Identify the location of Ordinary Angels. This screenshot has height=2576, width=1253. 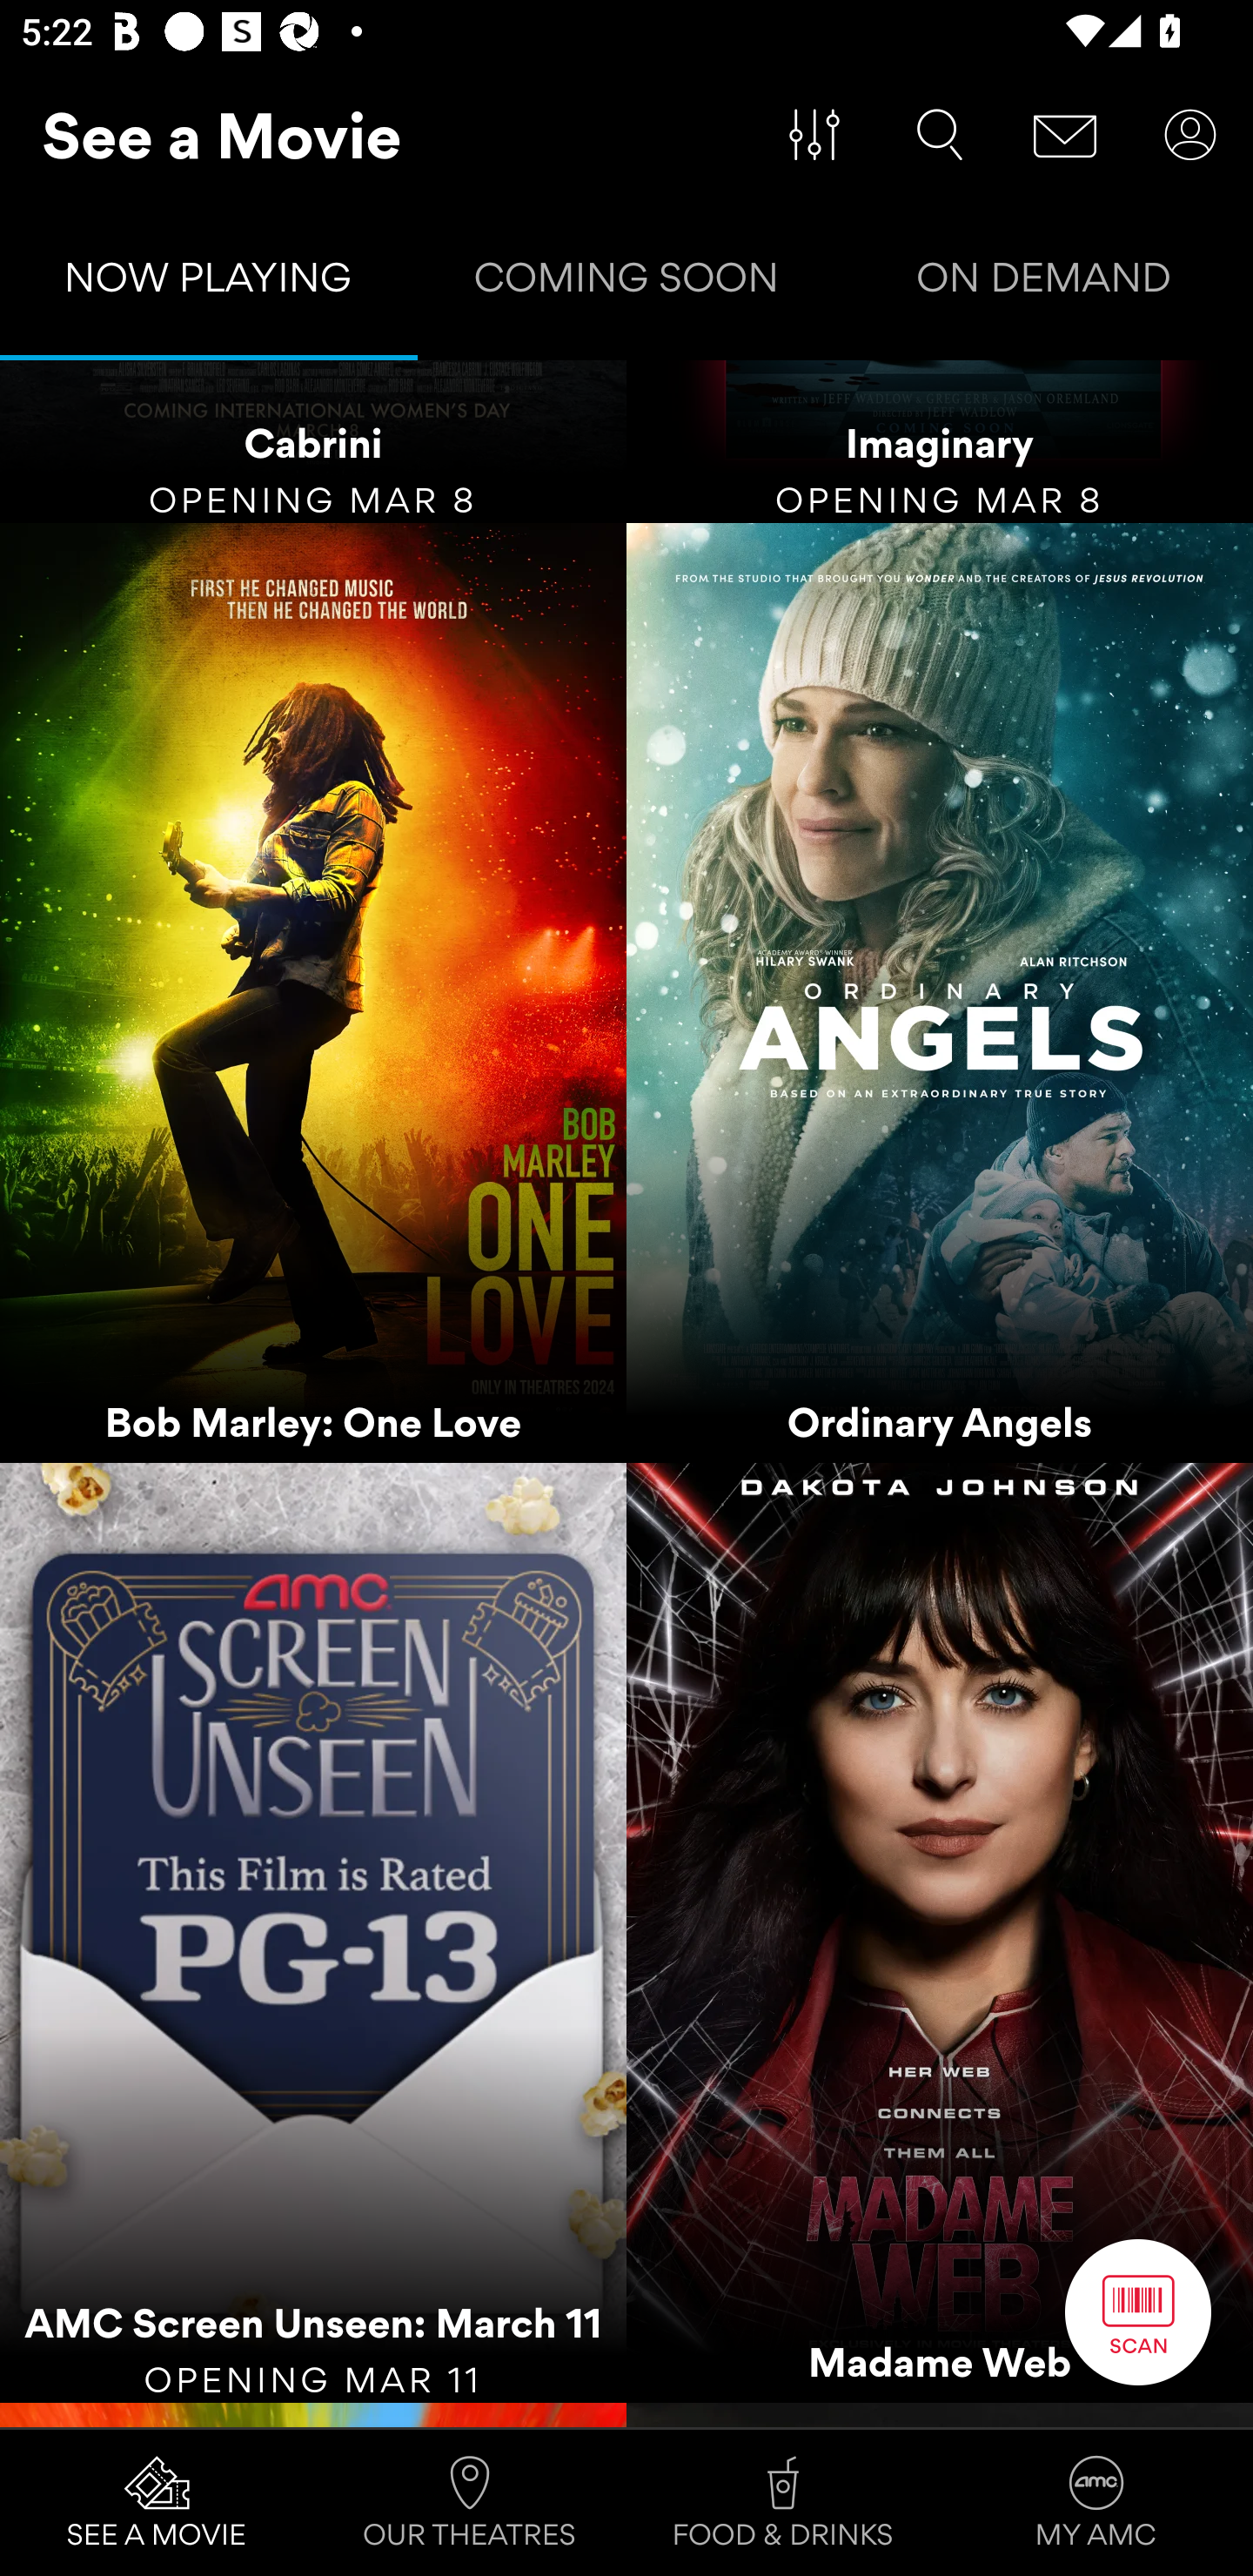
(940, 992).